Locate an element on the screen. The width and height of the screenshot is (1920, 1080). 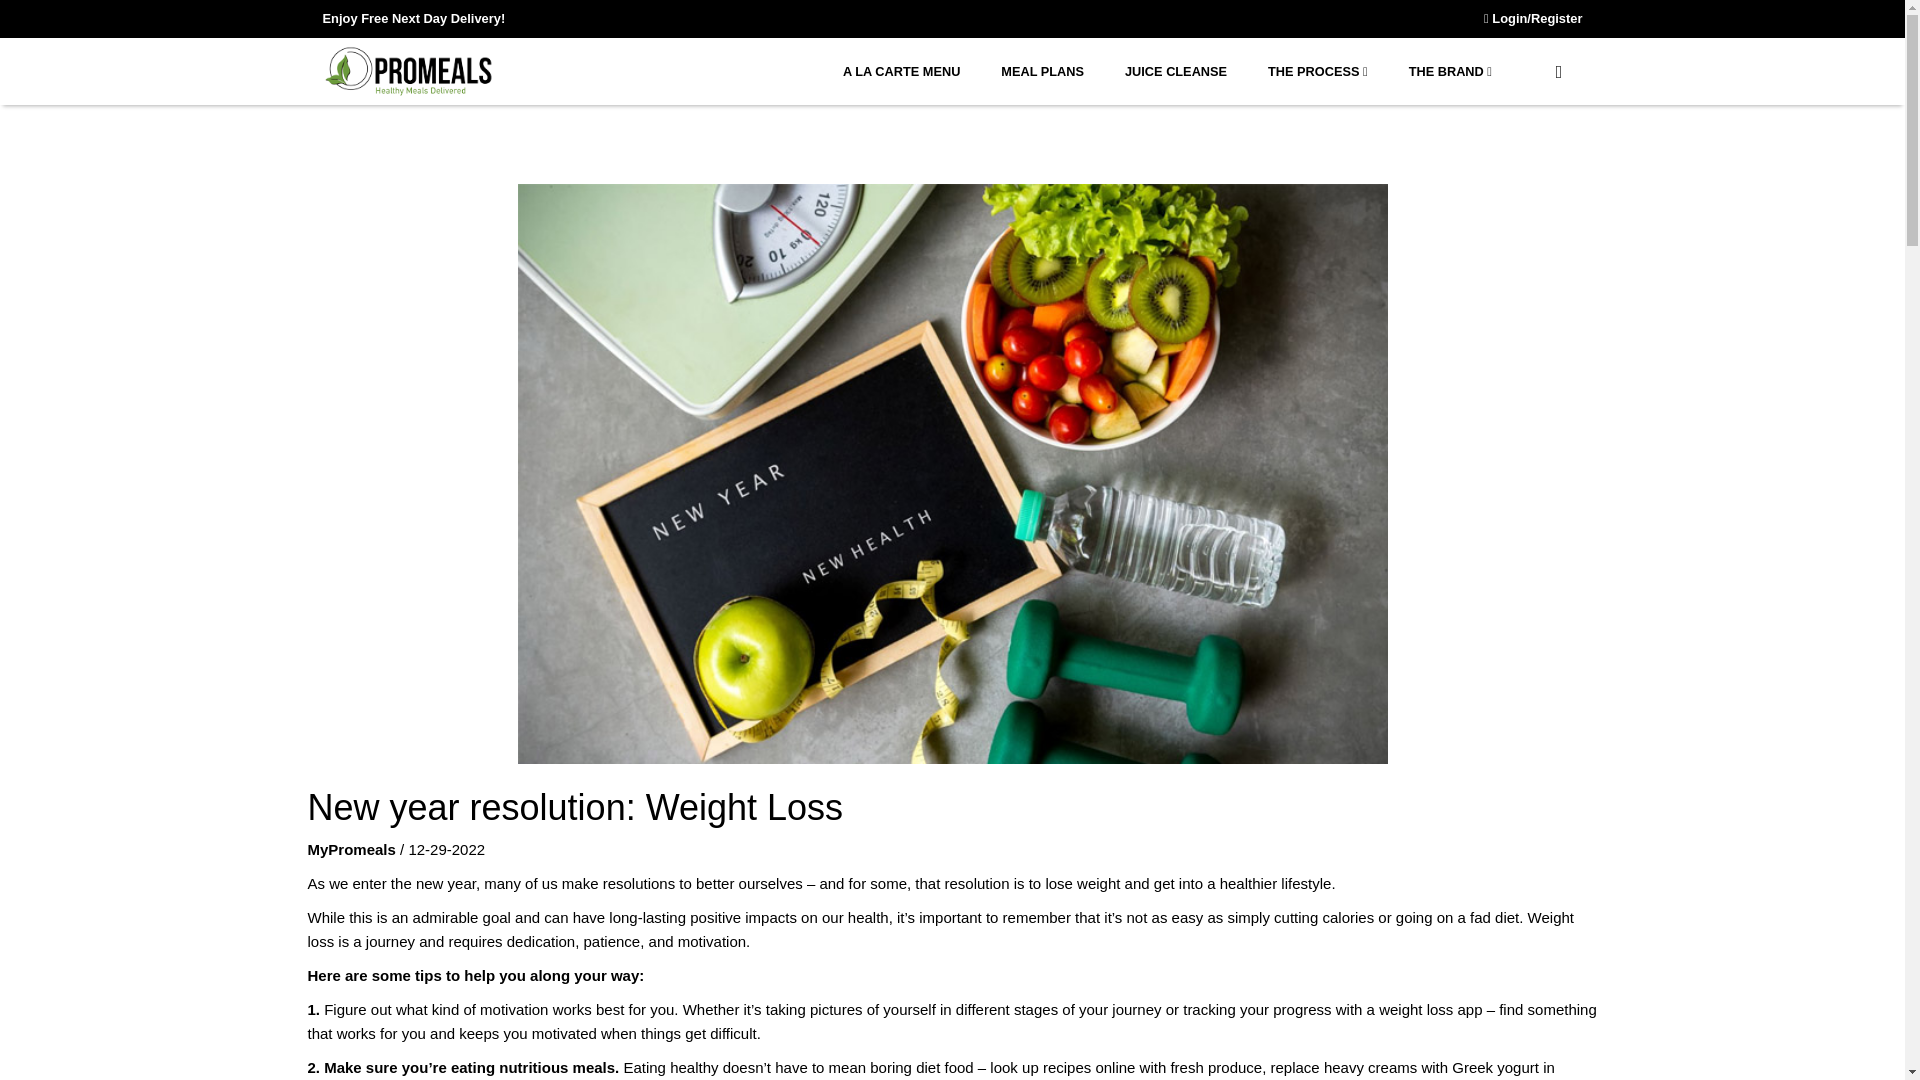
THE PROCESS is located at coordinates (1318, 71).